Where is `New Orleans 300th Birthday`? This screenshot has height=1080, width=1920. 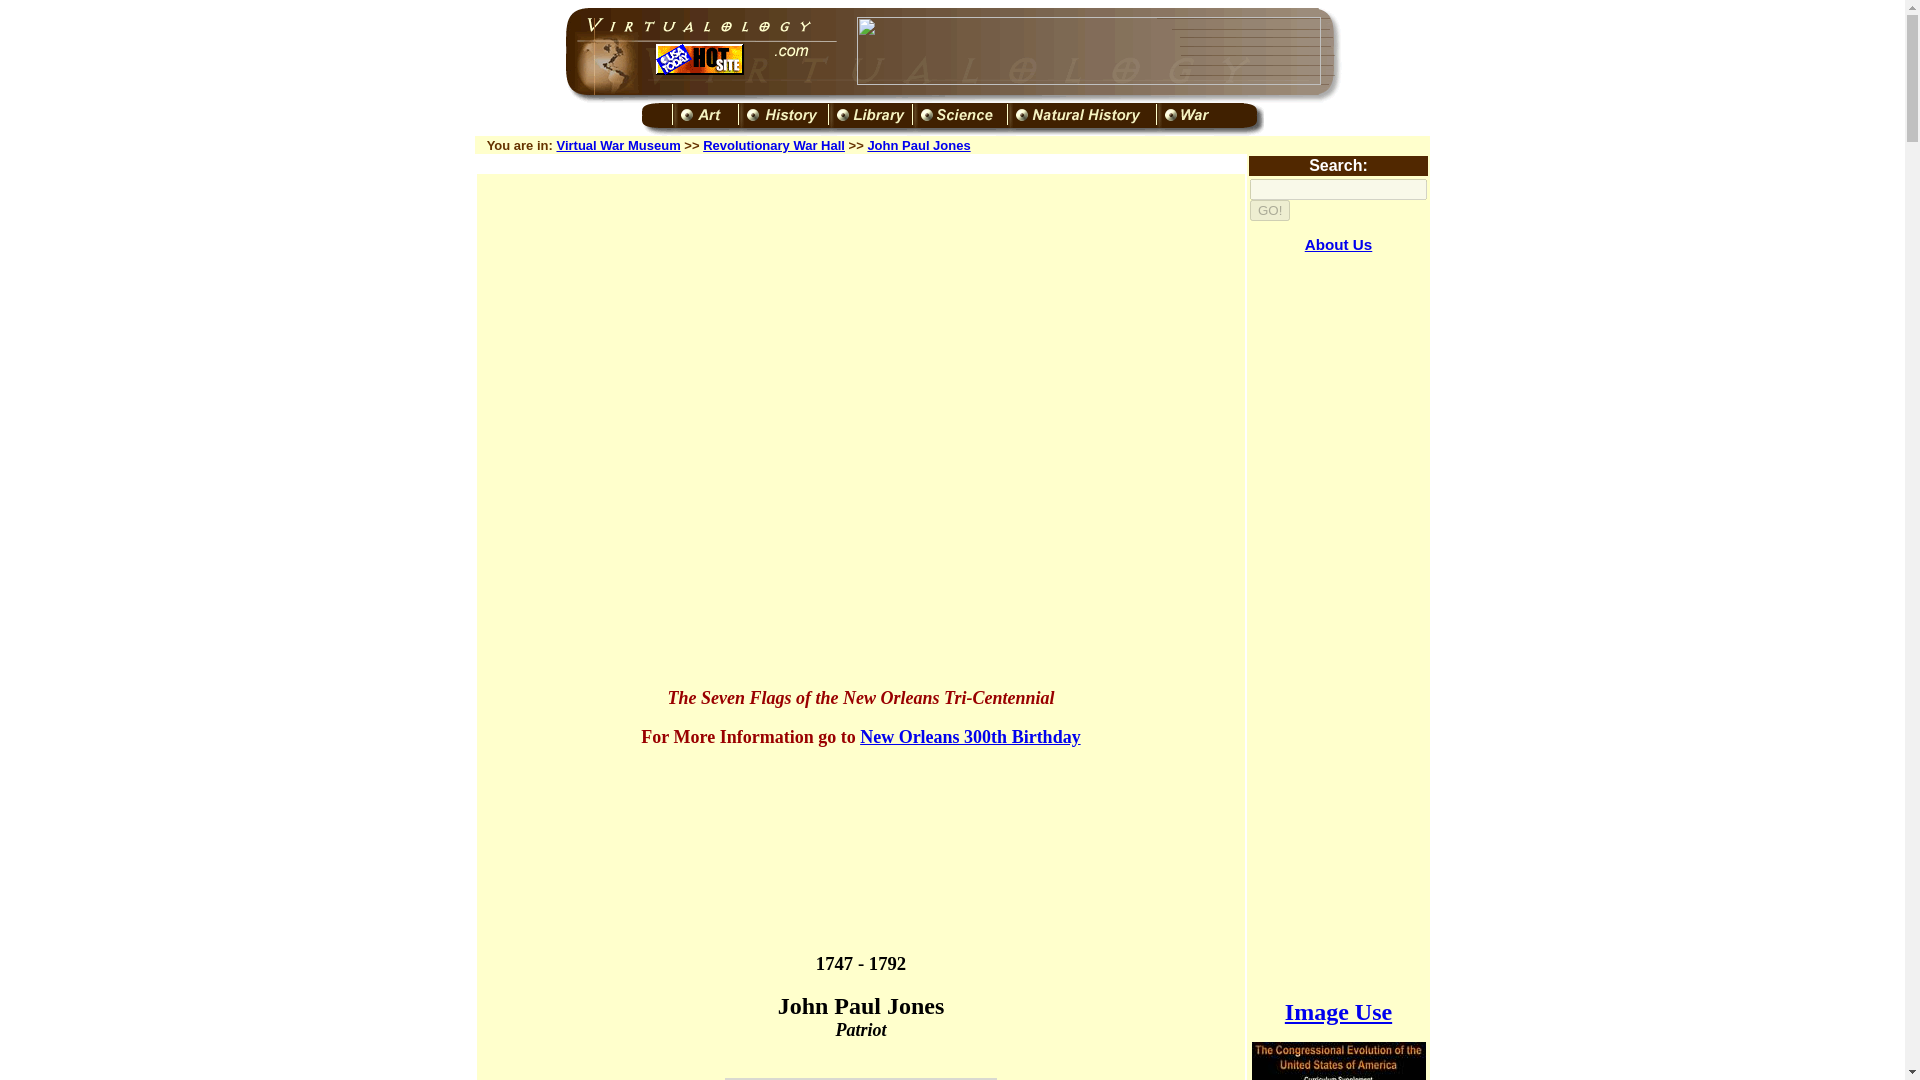 New Orleans 300th Birthday is located at coordinates (970, 736).